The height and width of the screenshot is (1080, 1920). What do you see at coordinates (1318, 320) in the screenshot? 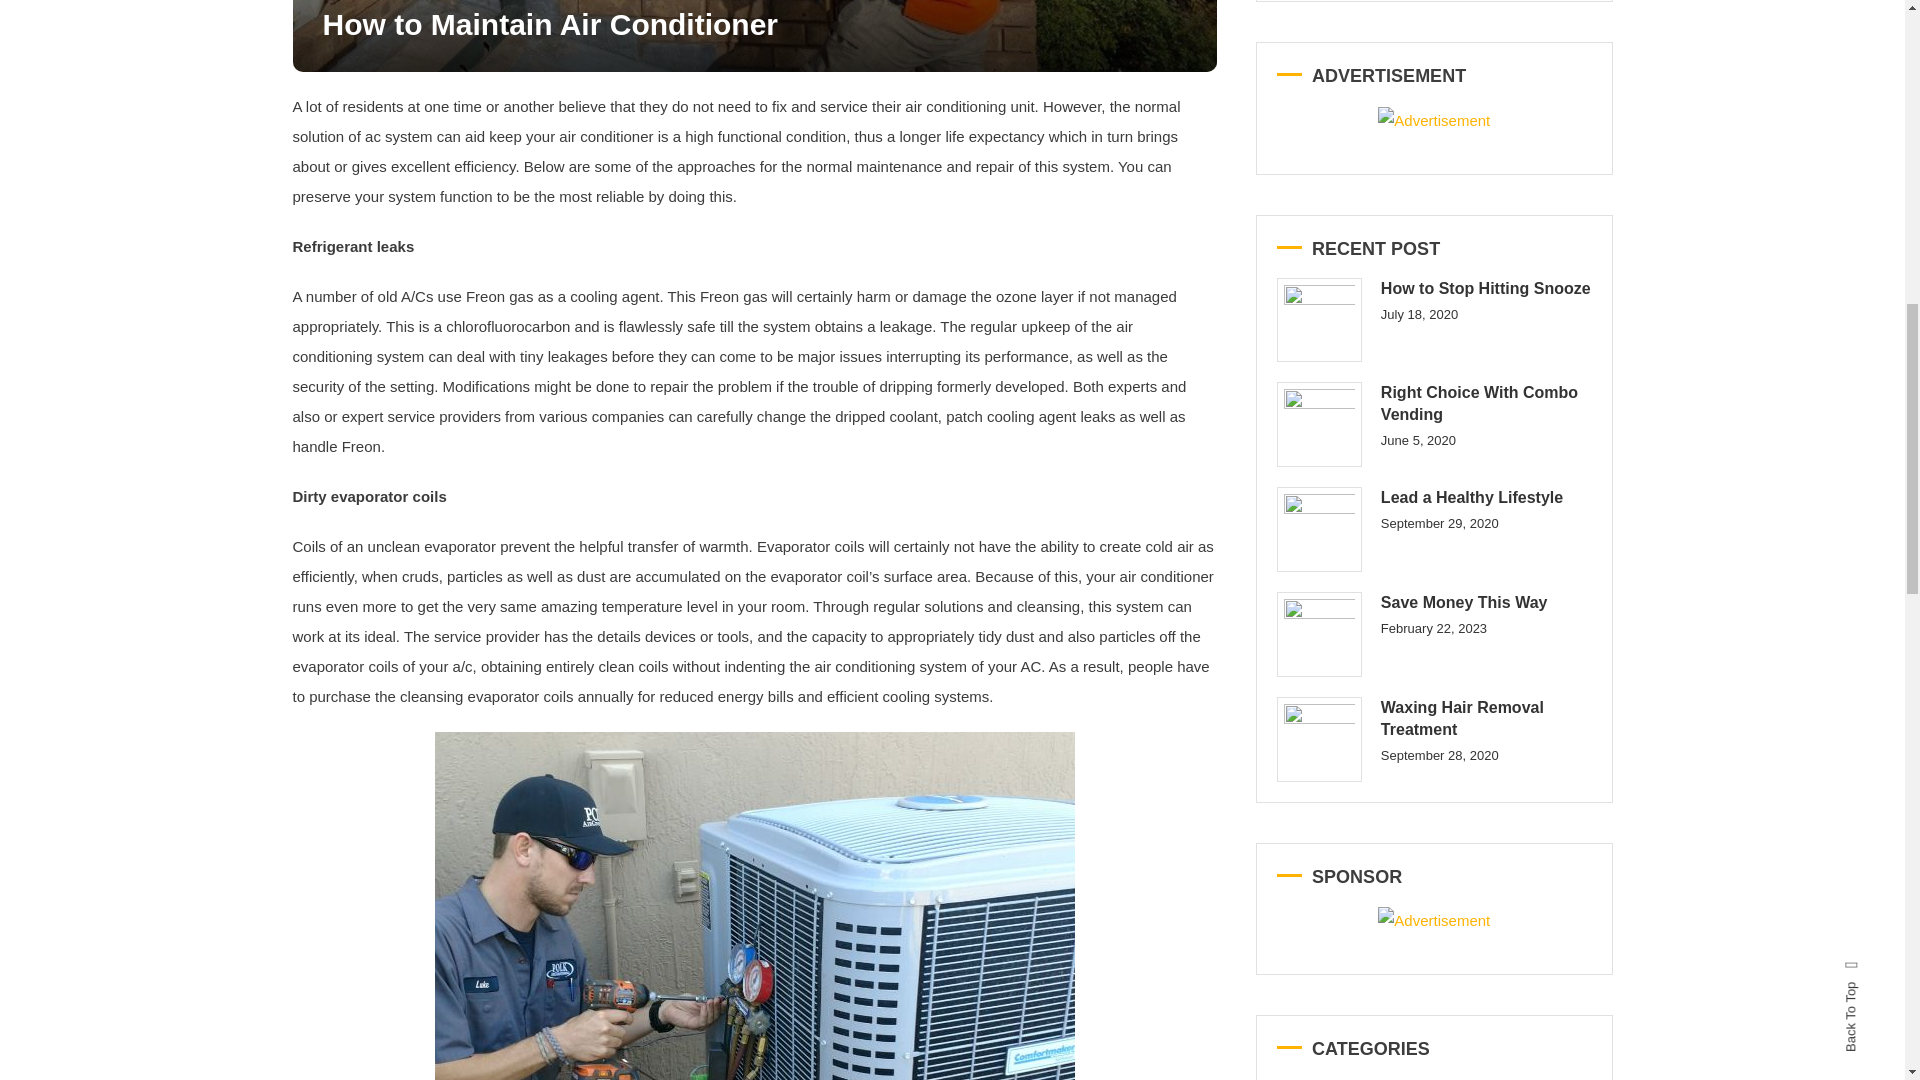
I see `How to Stop Hitting Snooze` at bounding box center [1318, 320].